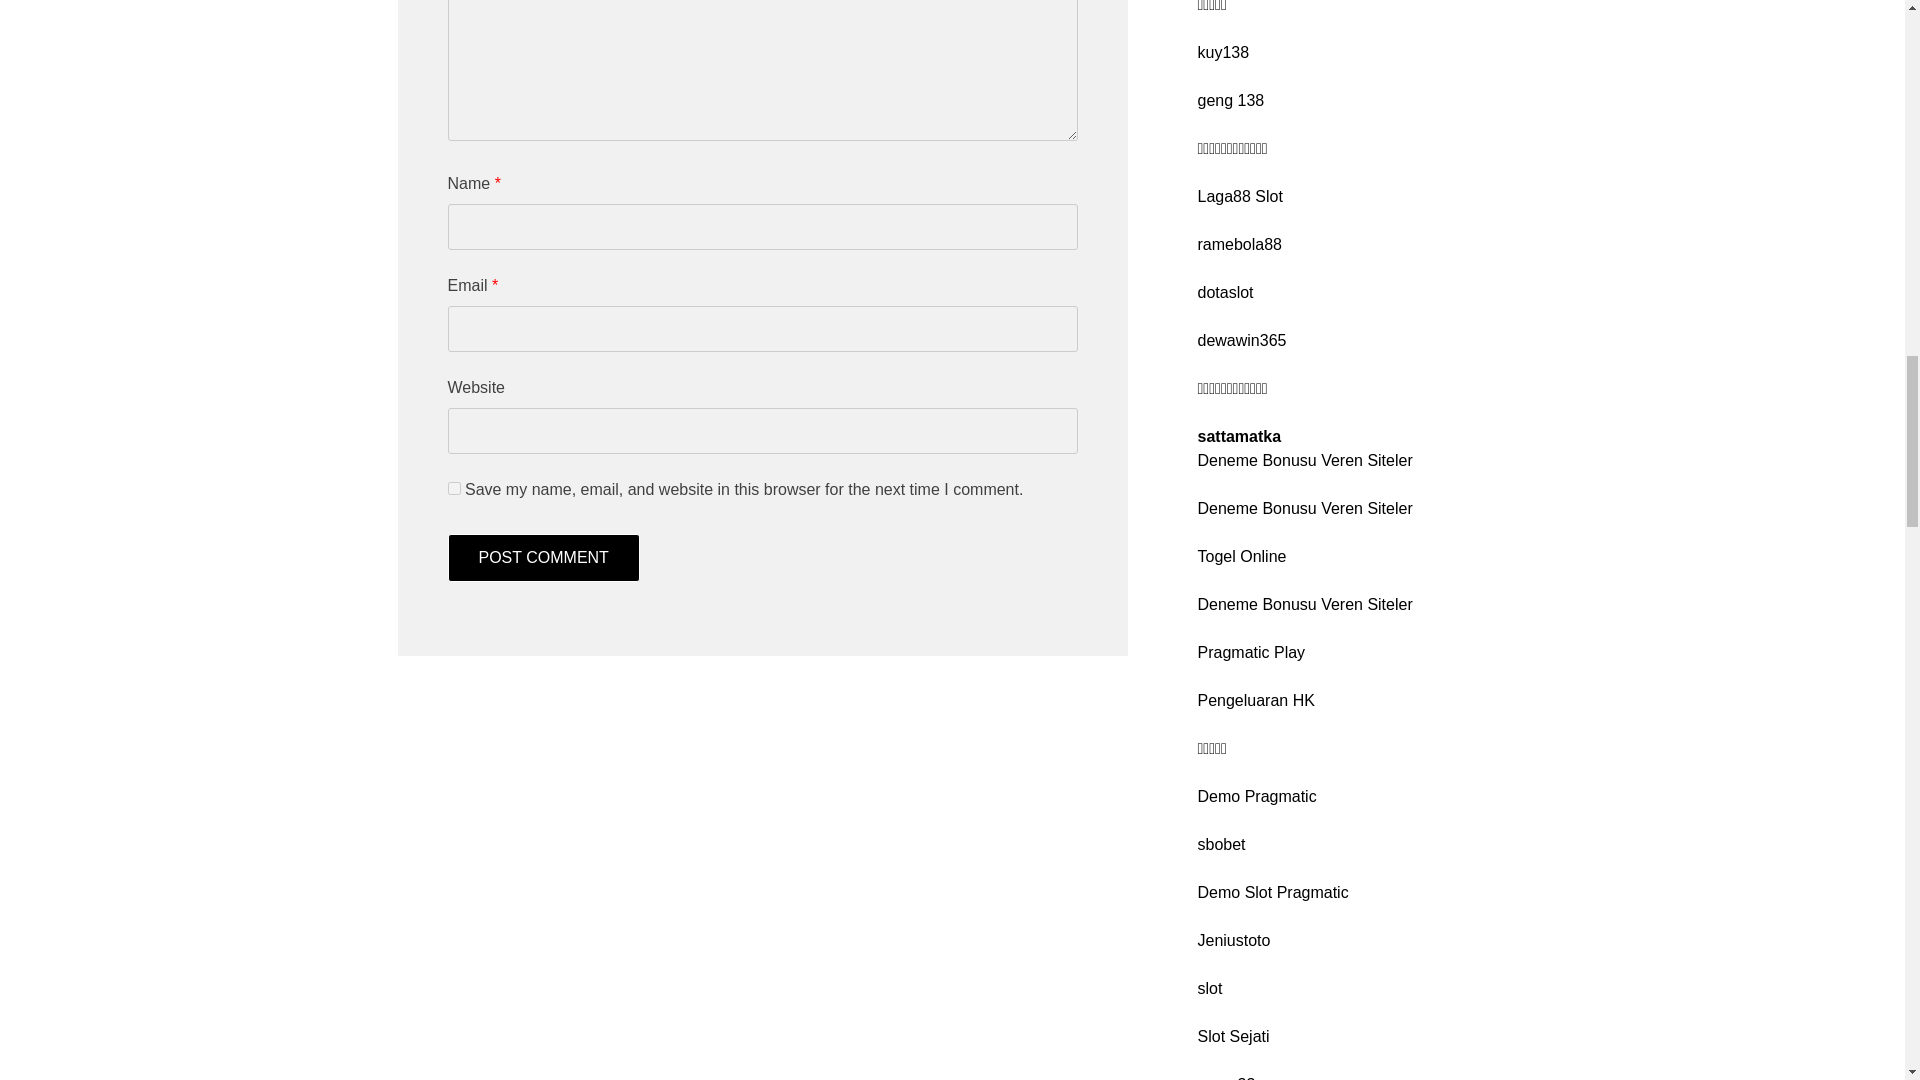 Image resolution: width=1920 pixels, height=1080 pixels. What do you see at coordinates (543, 558) in the screenshot?
I see `Post Comment` at bounding box center [543, 558].